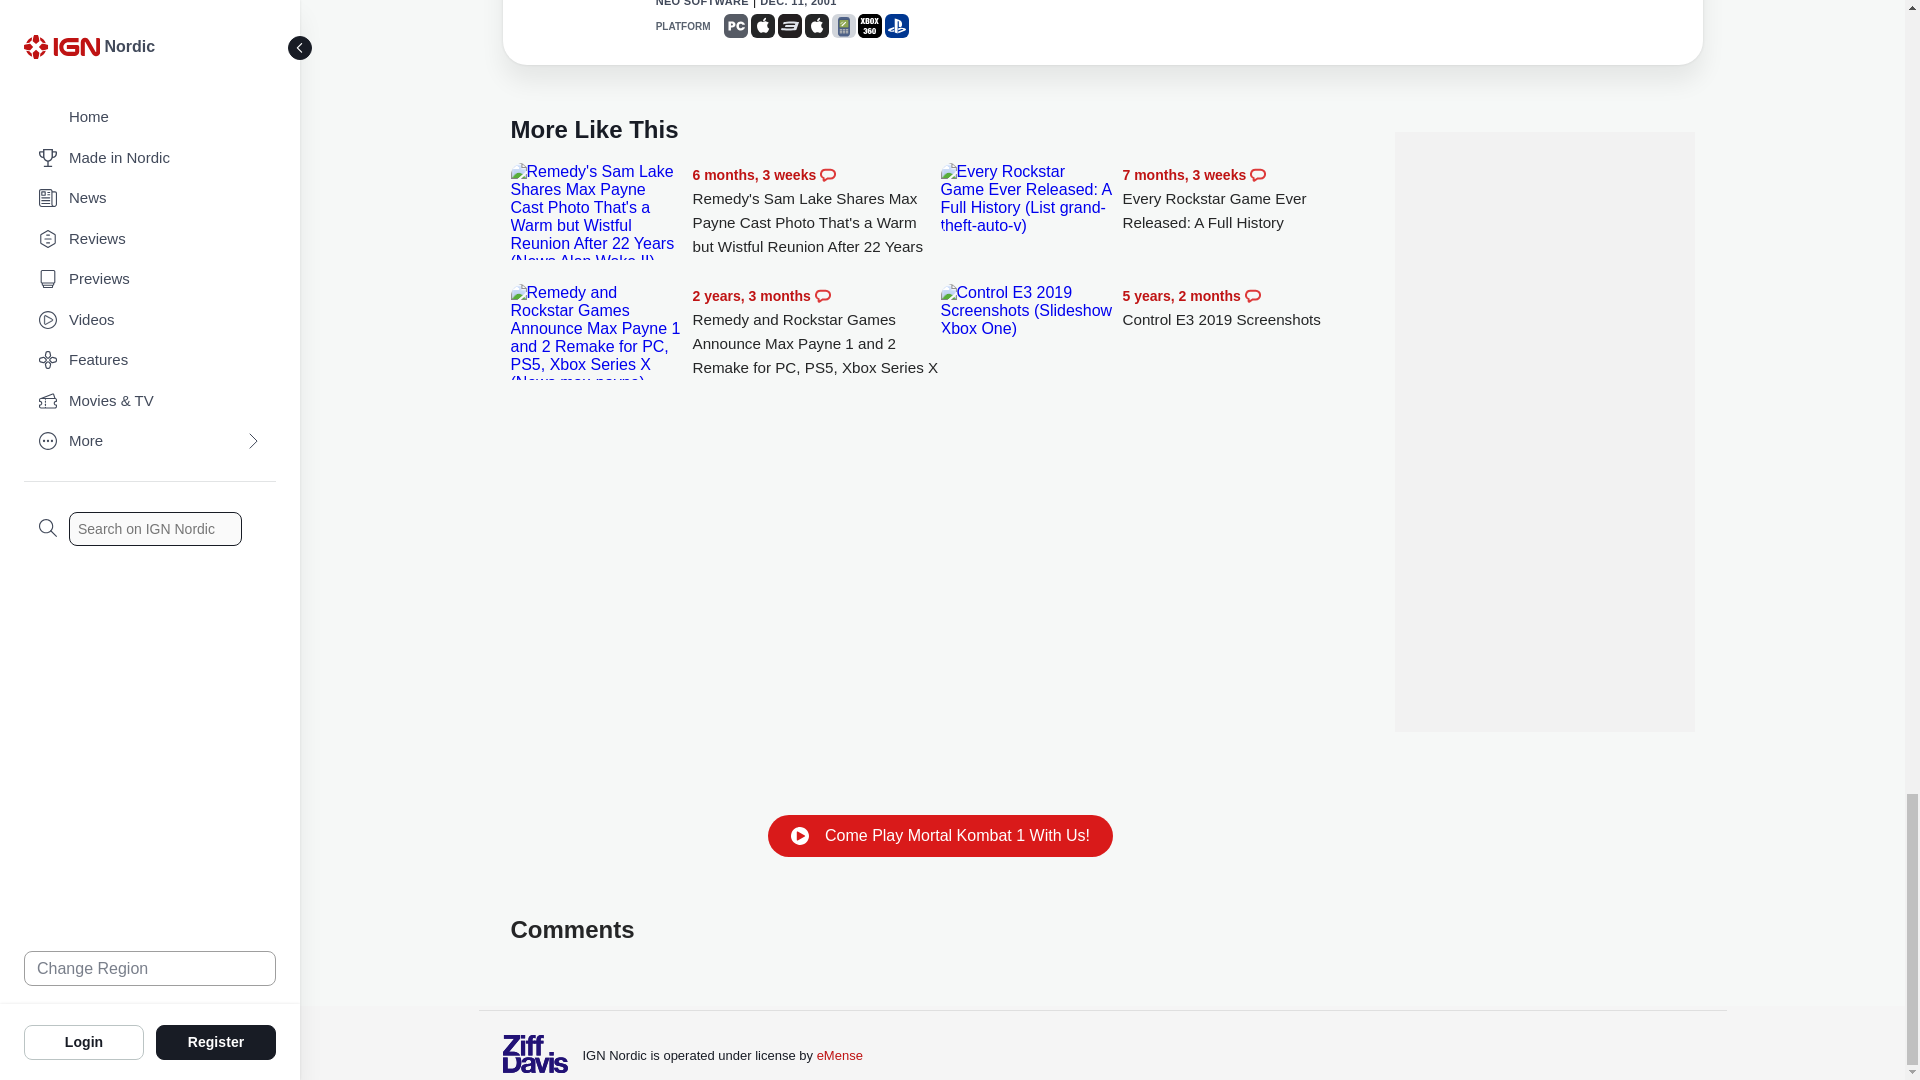  What do you see at coordinates (1026, 311) in the screenshot?
I see `Control E3 2019 Screenshots` at bounding box center [1026, 311].